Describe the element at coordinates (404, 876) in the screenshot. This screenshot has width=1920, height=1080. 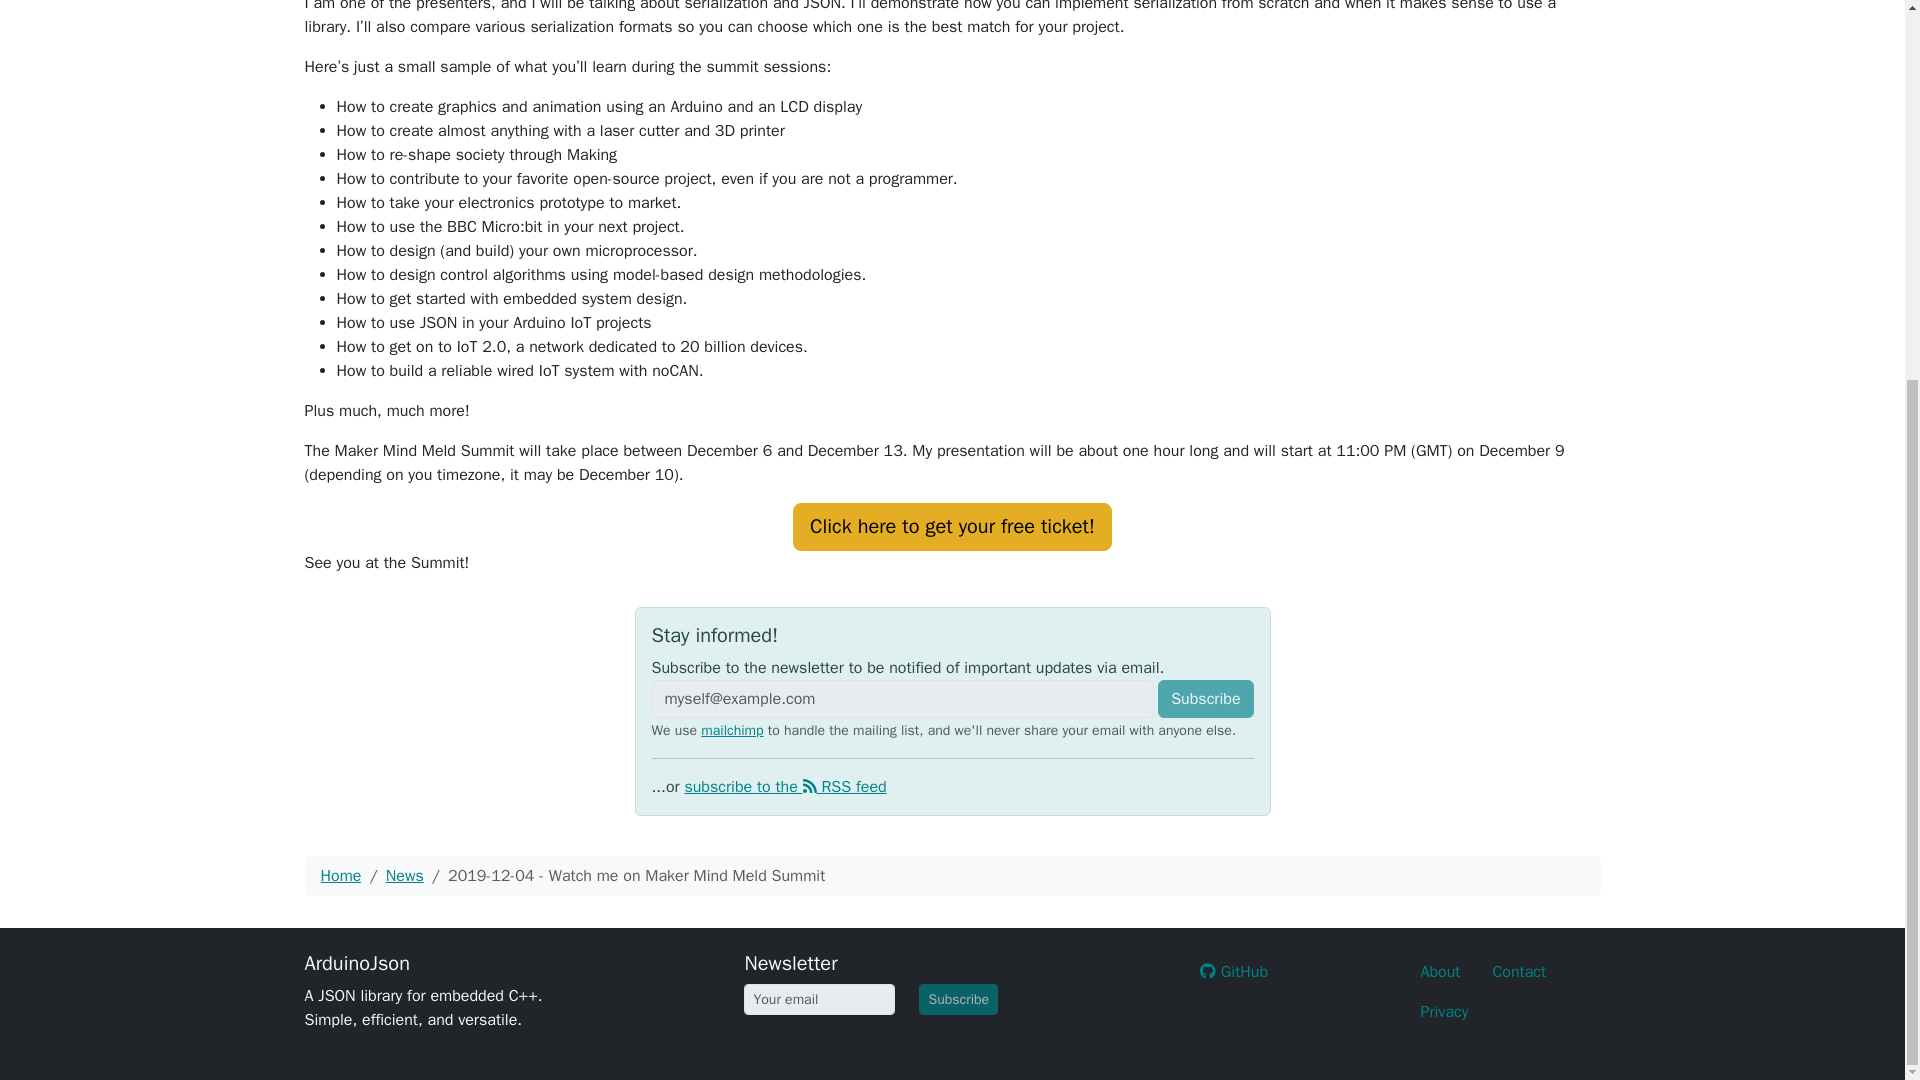
I see `News` at that location.